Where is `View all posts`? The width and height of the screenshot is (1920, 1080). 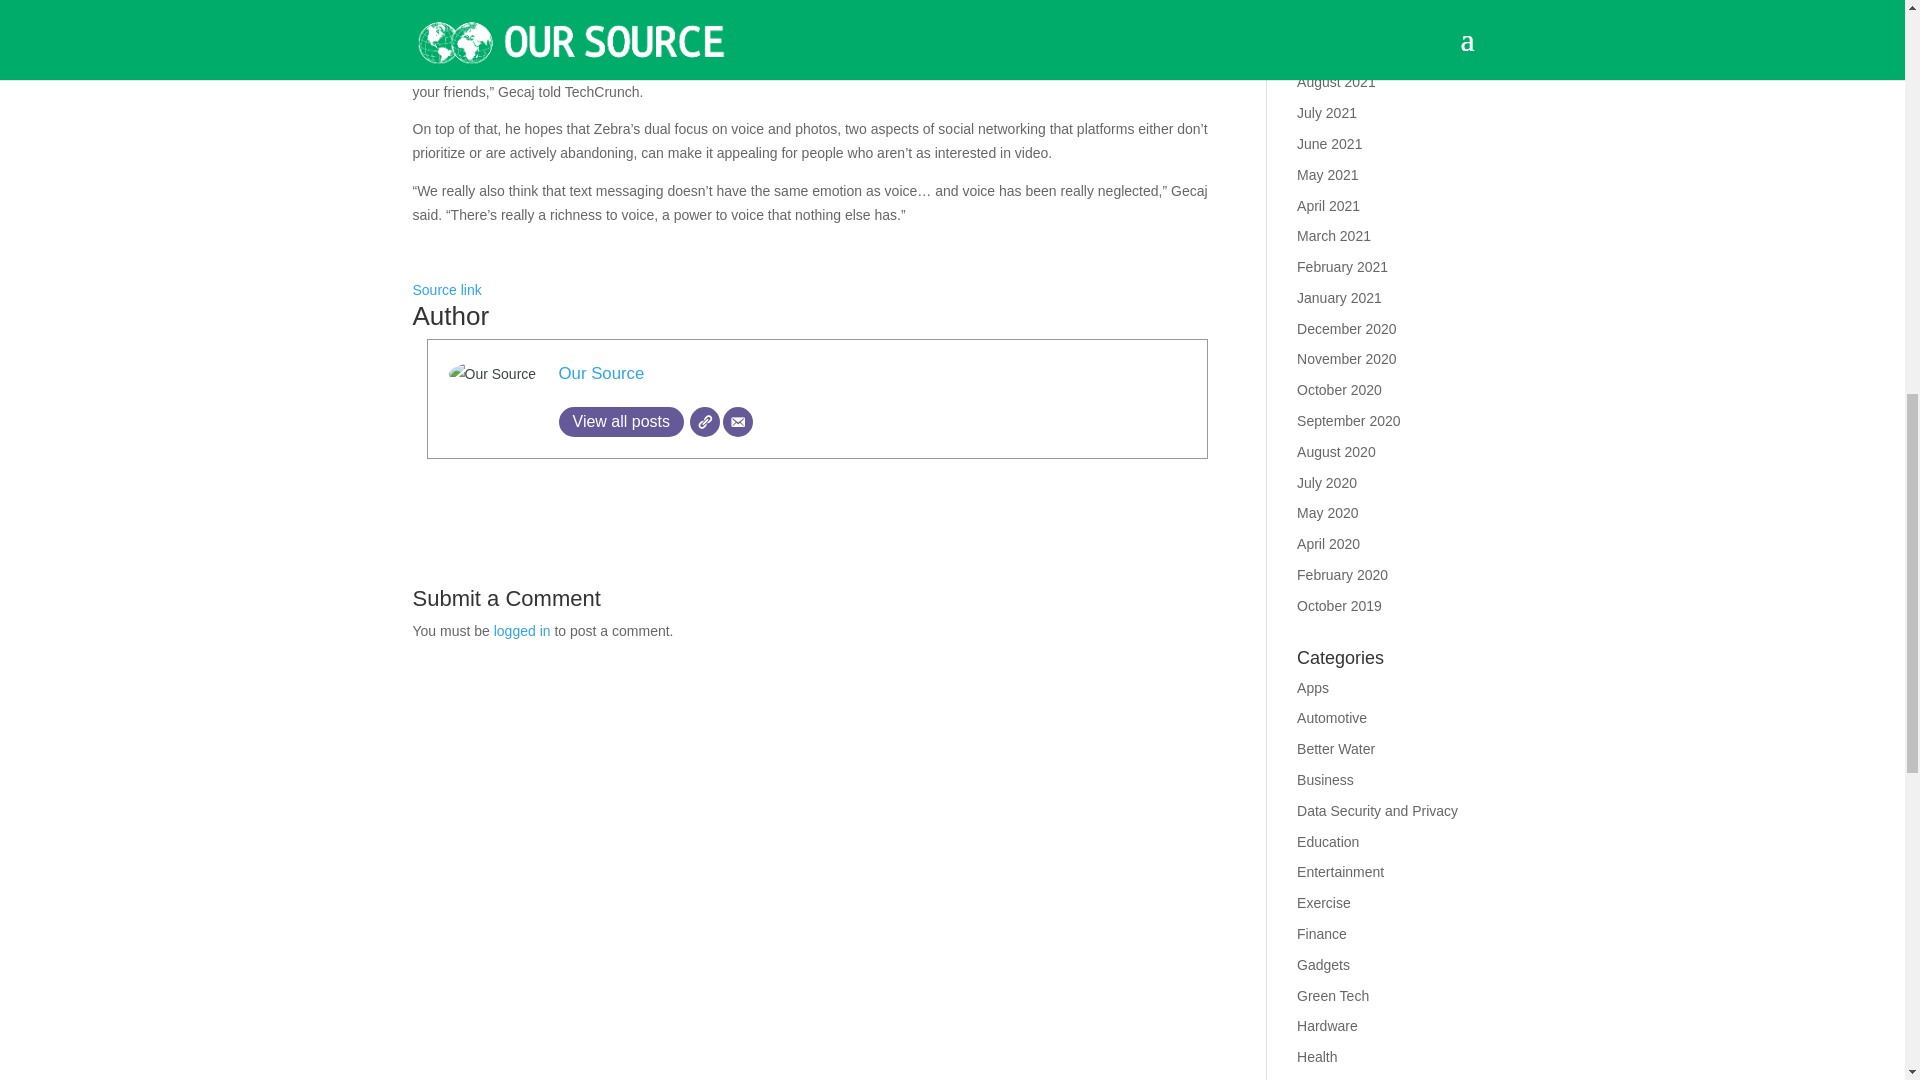
View all posts is located at coordinates (620, 422).